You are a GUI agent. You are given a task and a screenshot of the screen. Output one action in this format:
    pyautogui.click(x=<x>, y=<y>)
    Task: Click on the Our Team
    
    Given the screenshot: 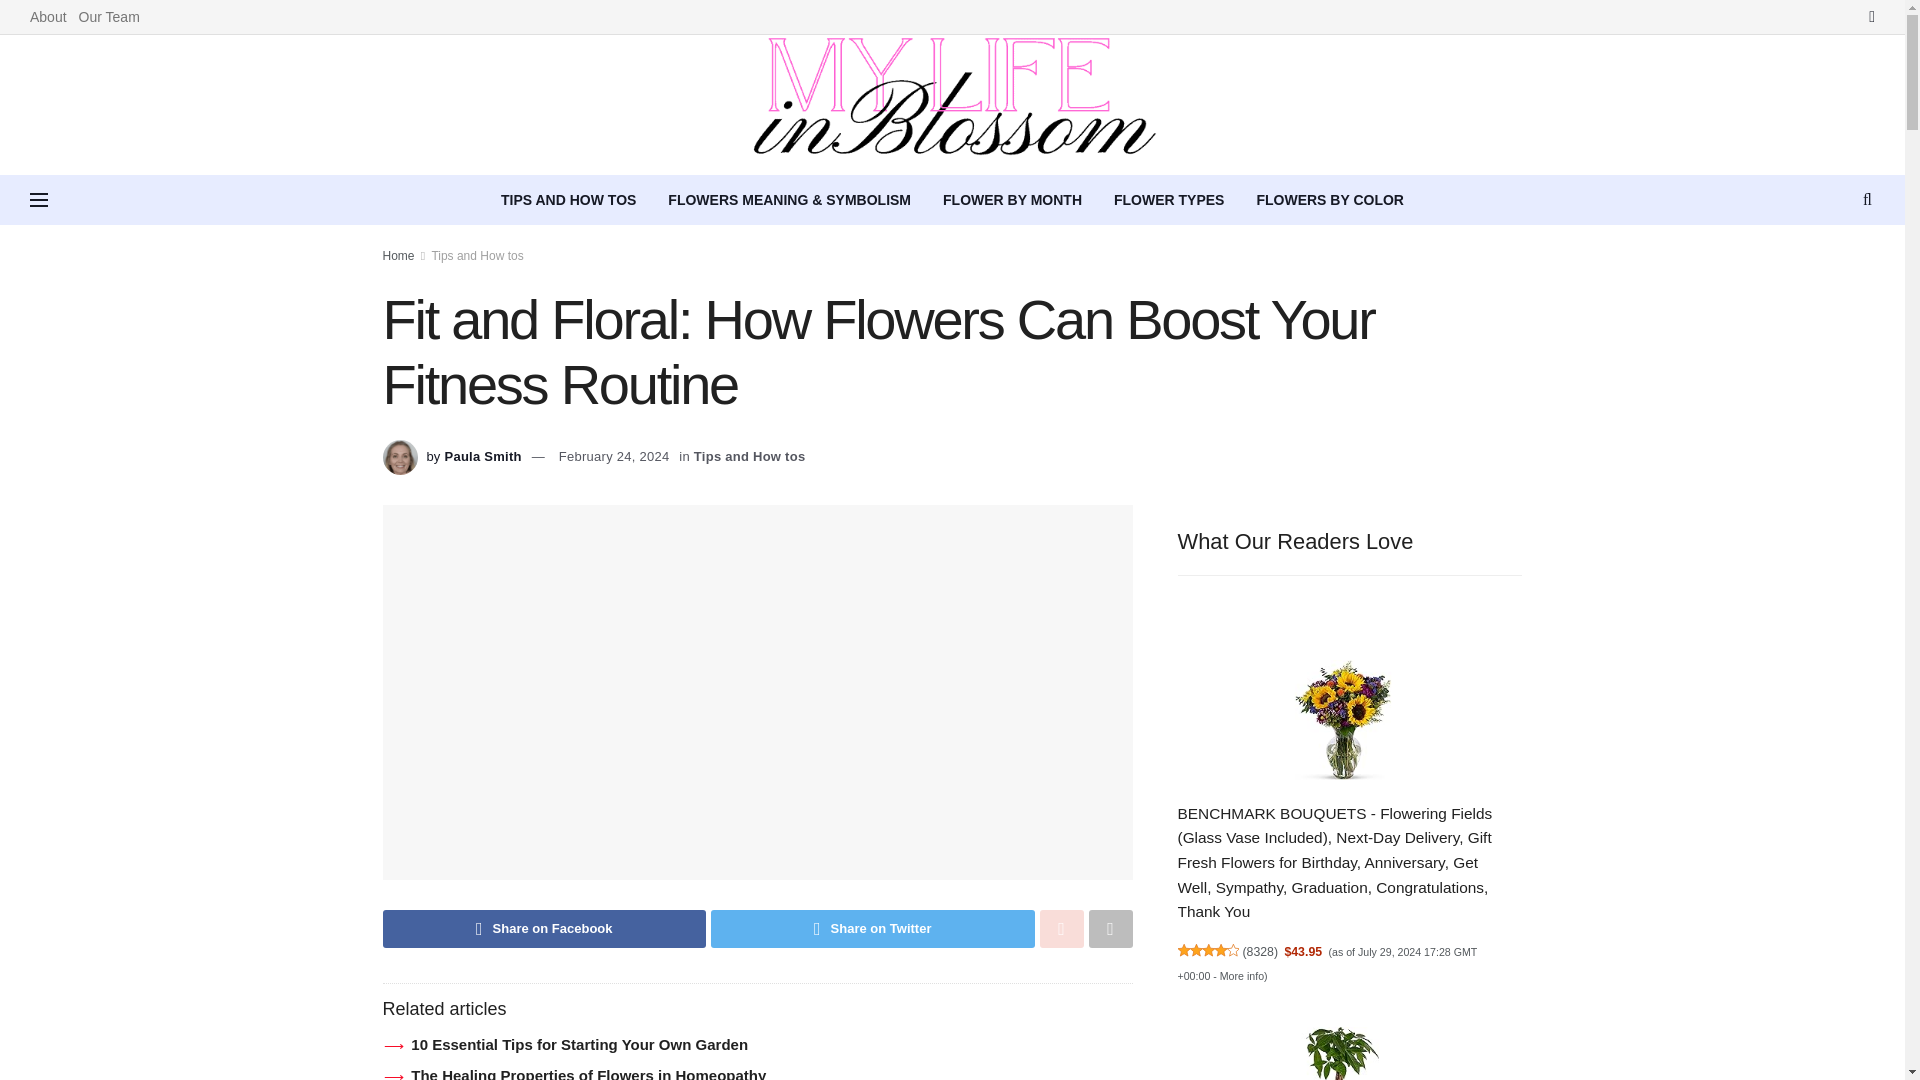 What is the action you would take?
    pyautogui.click(x=109, y=16)
    